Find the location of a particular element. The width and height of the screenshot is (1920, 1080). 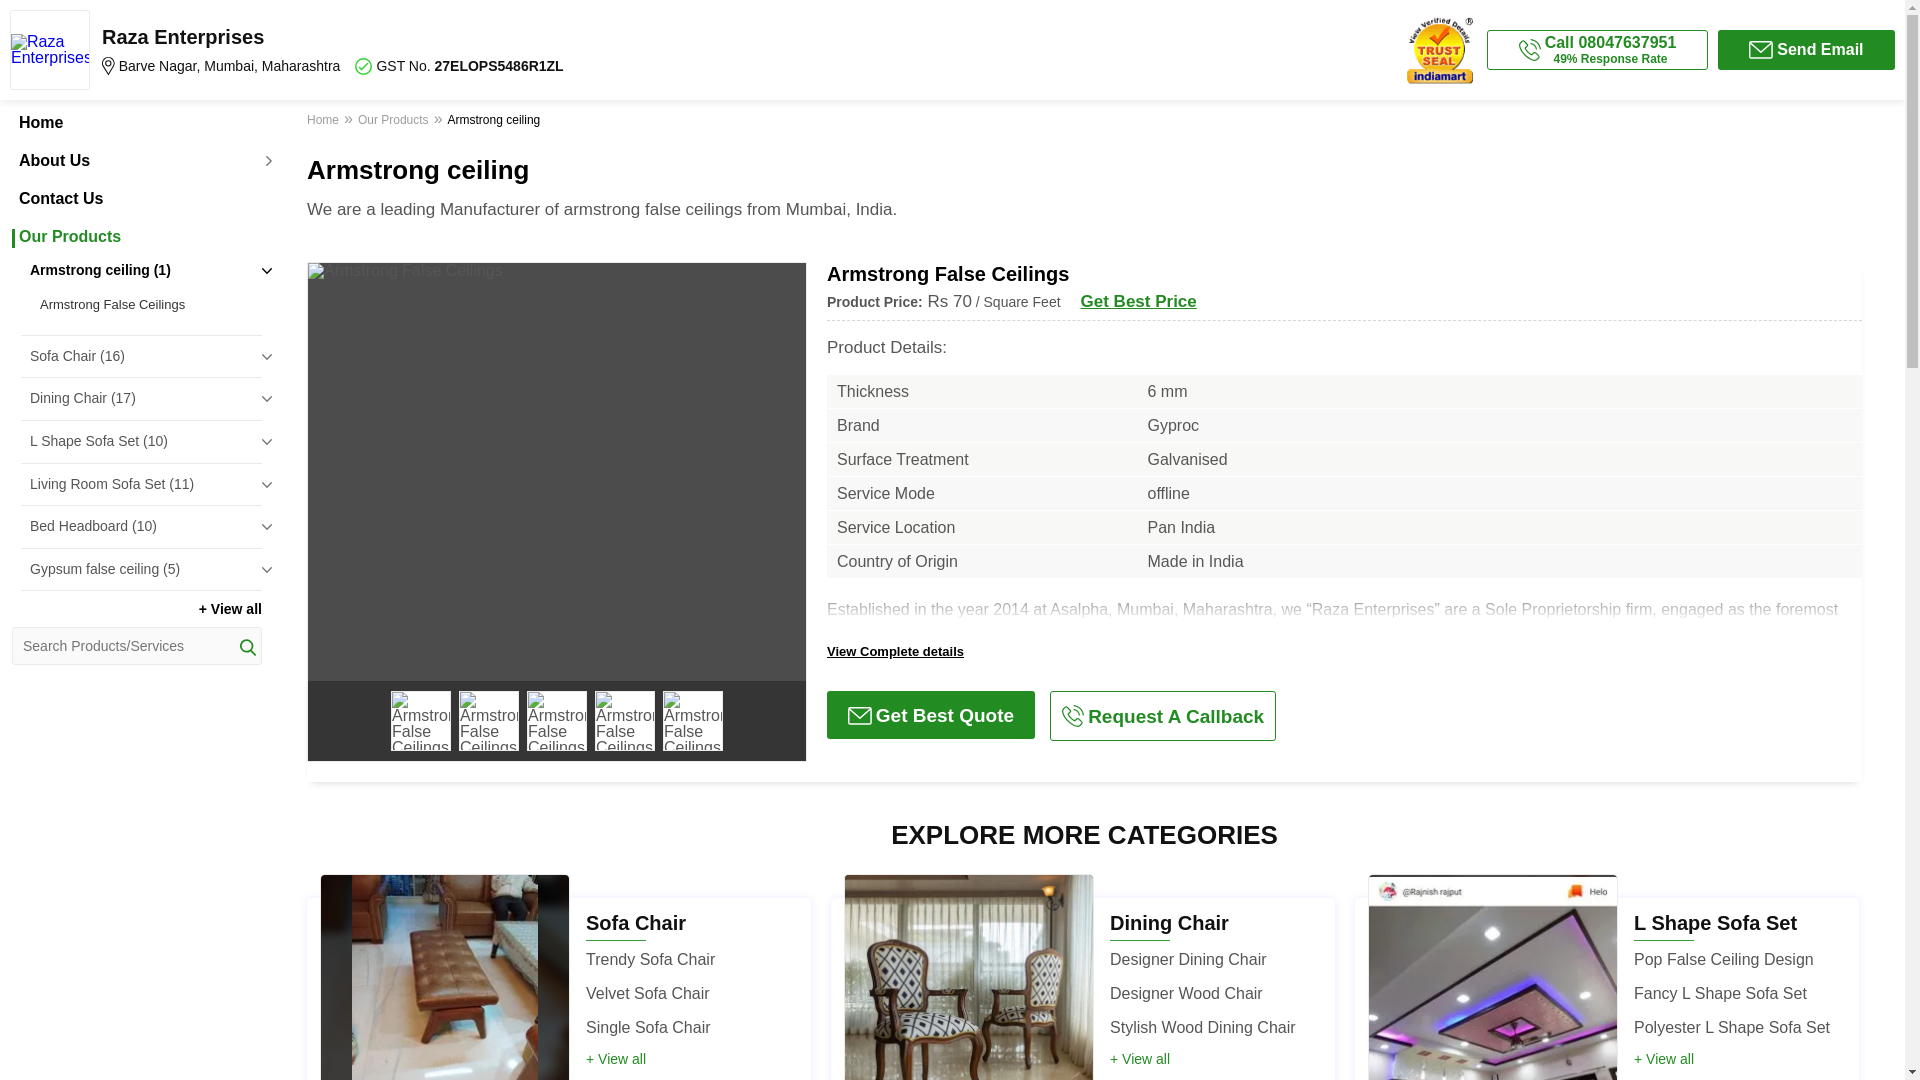

Contact Us is located at coordinates (136, 199).